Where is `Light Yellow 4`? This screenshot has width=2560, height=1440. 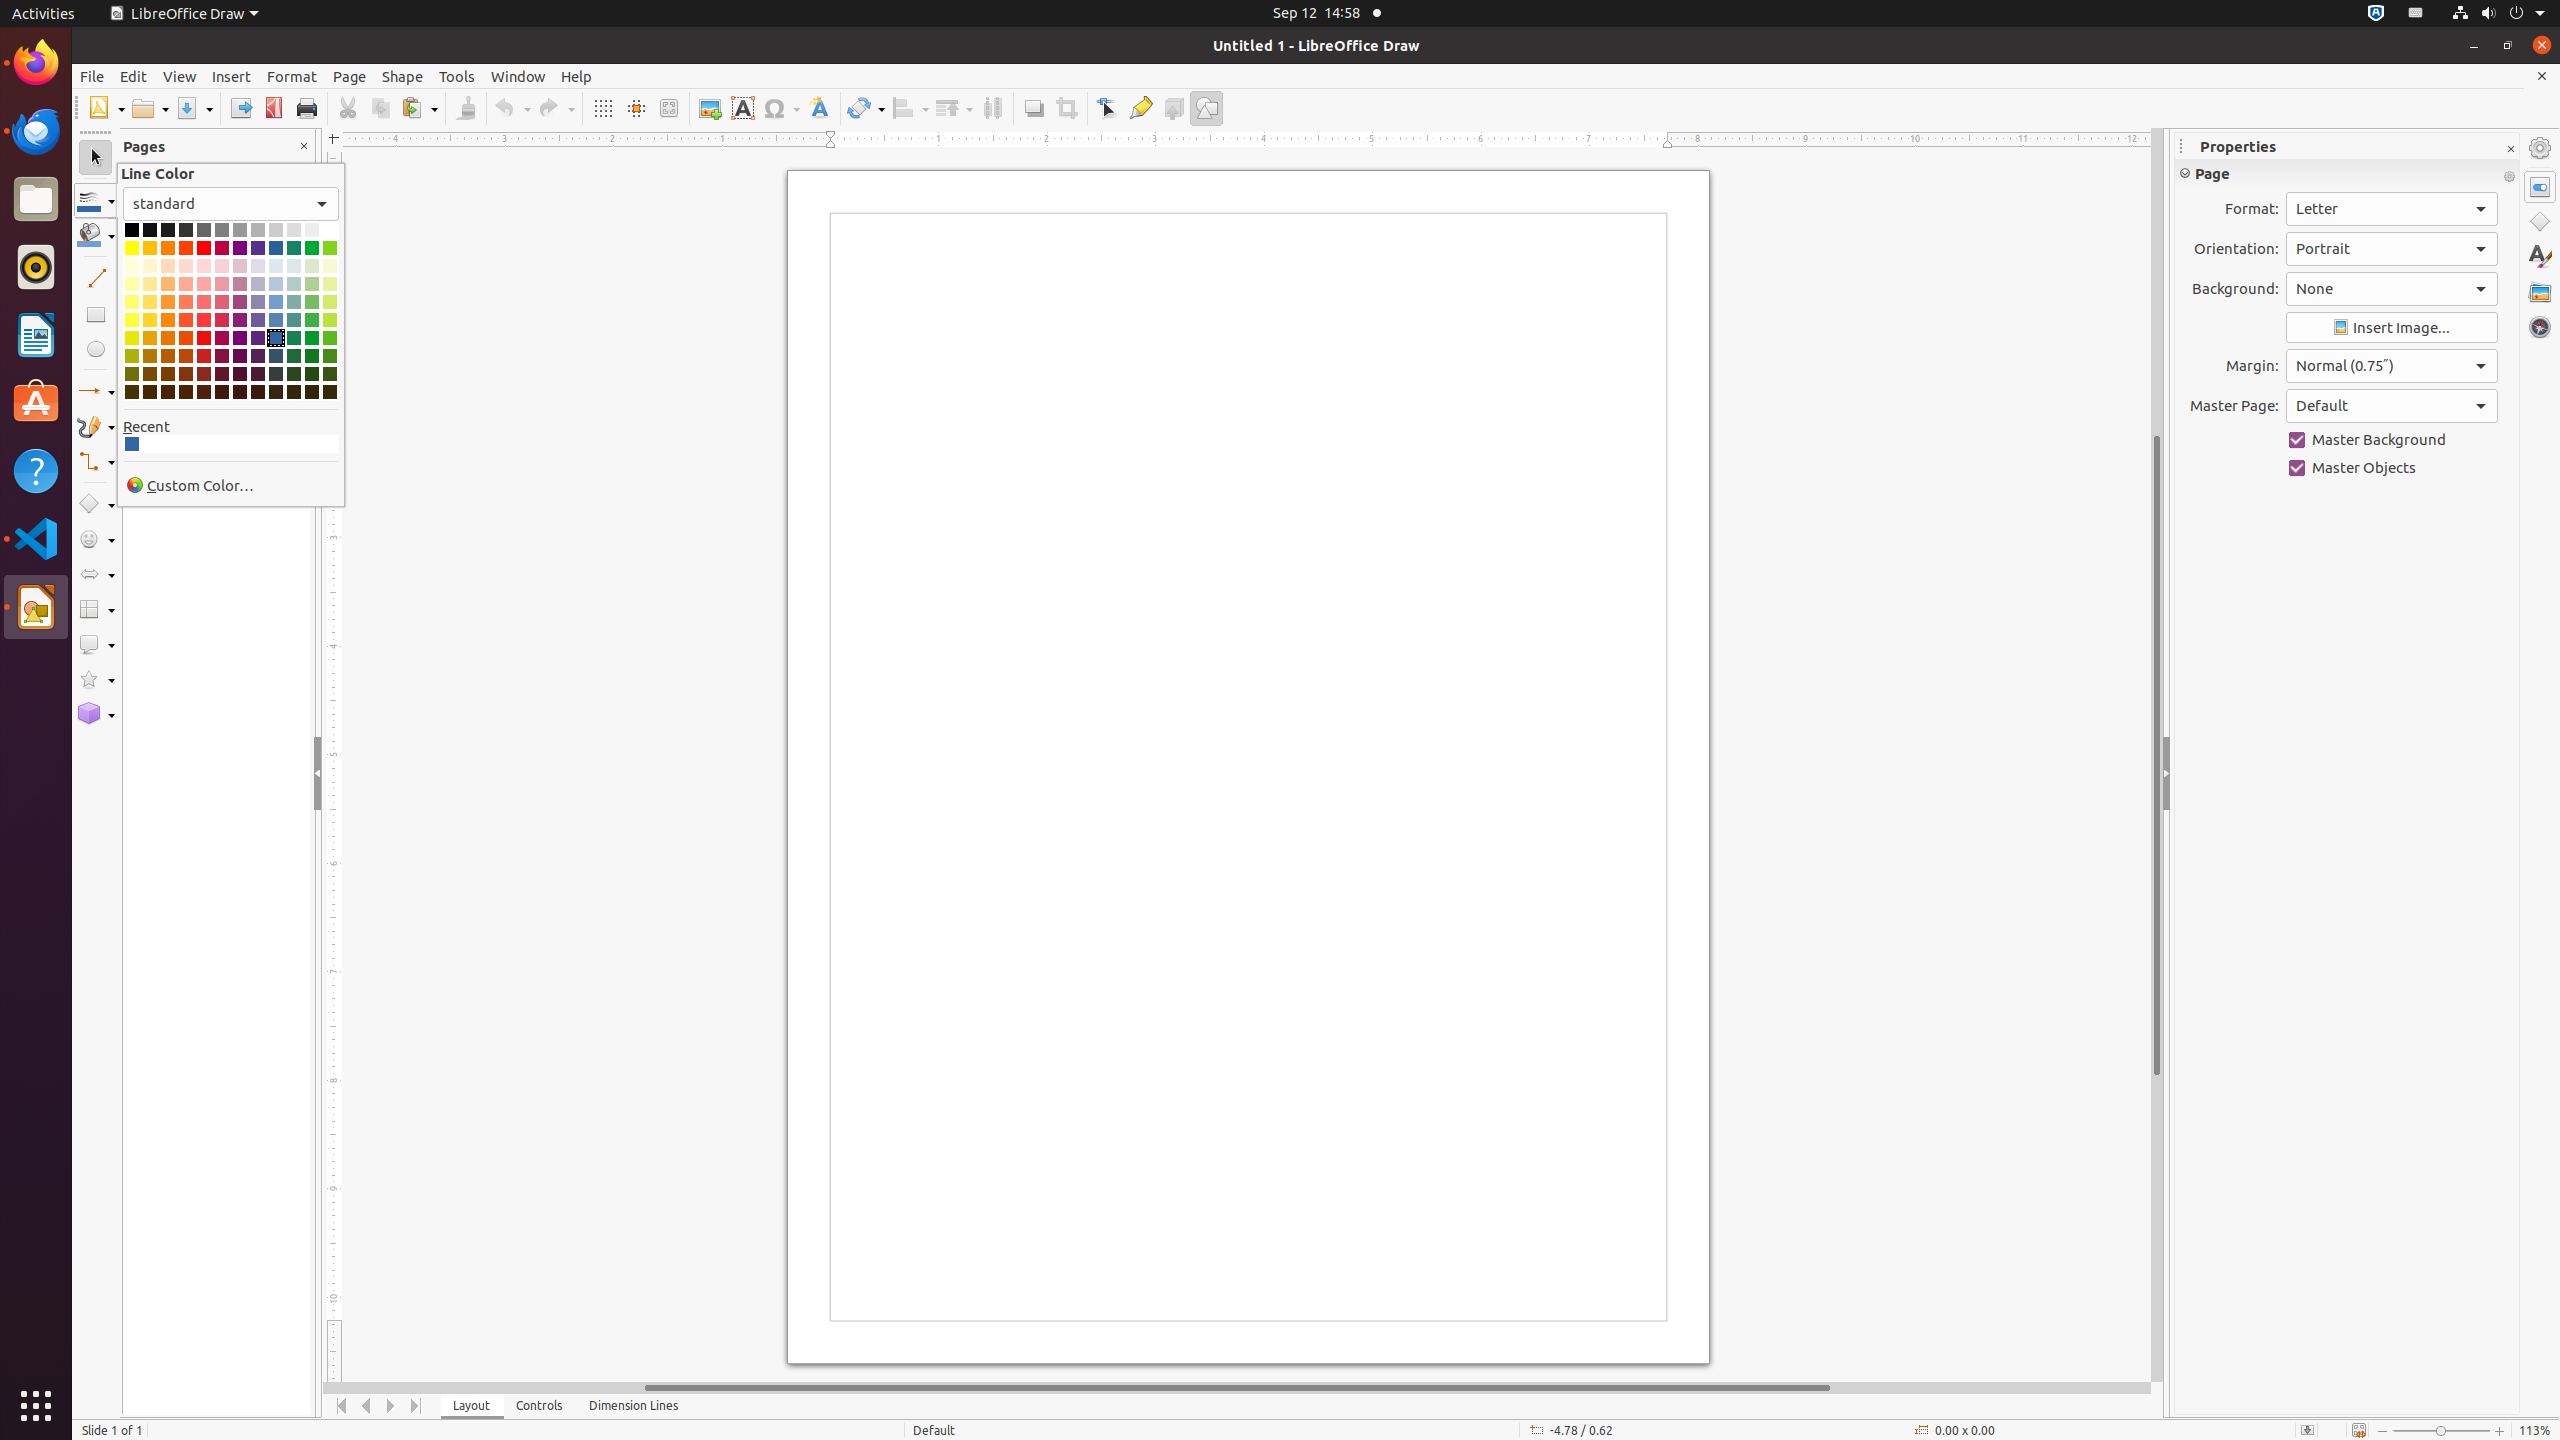
Light Yellow 4 is located at coordinates (132, 266).